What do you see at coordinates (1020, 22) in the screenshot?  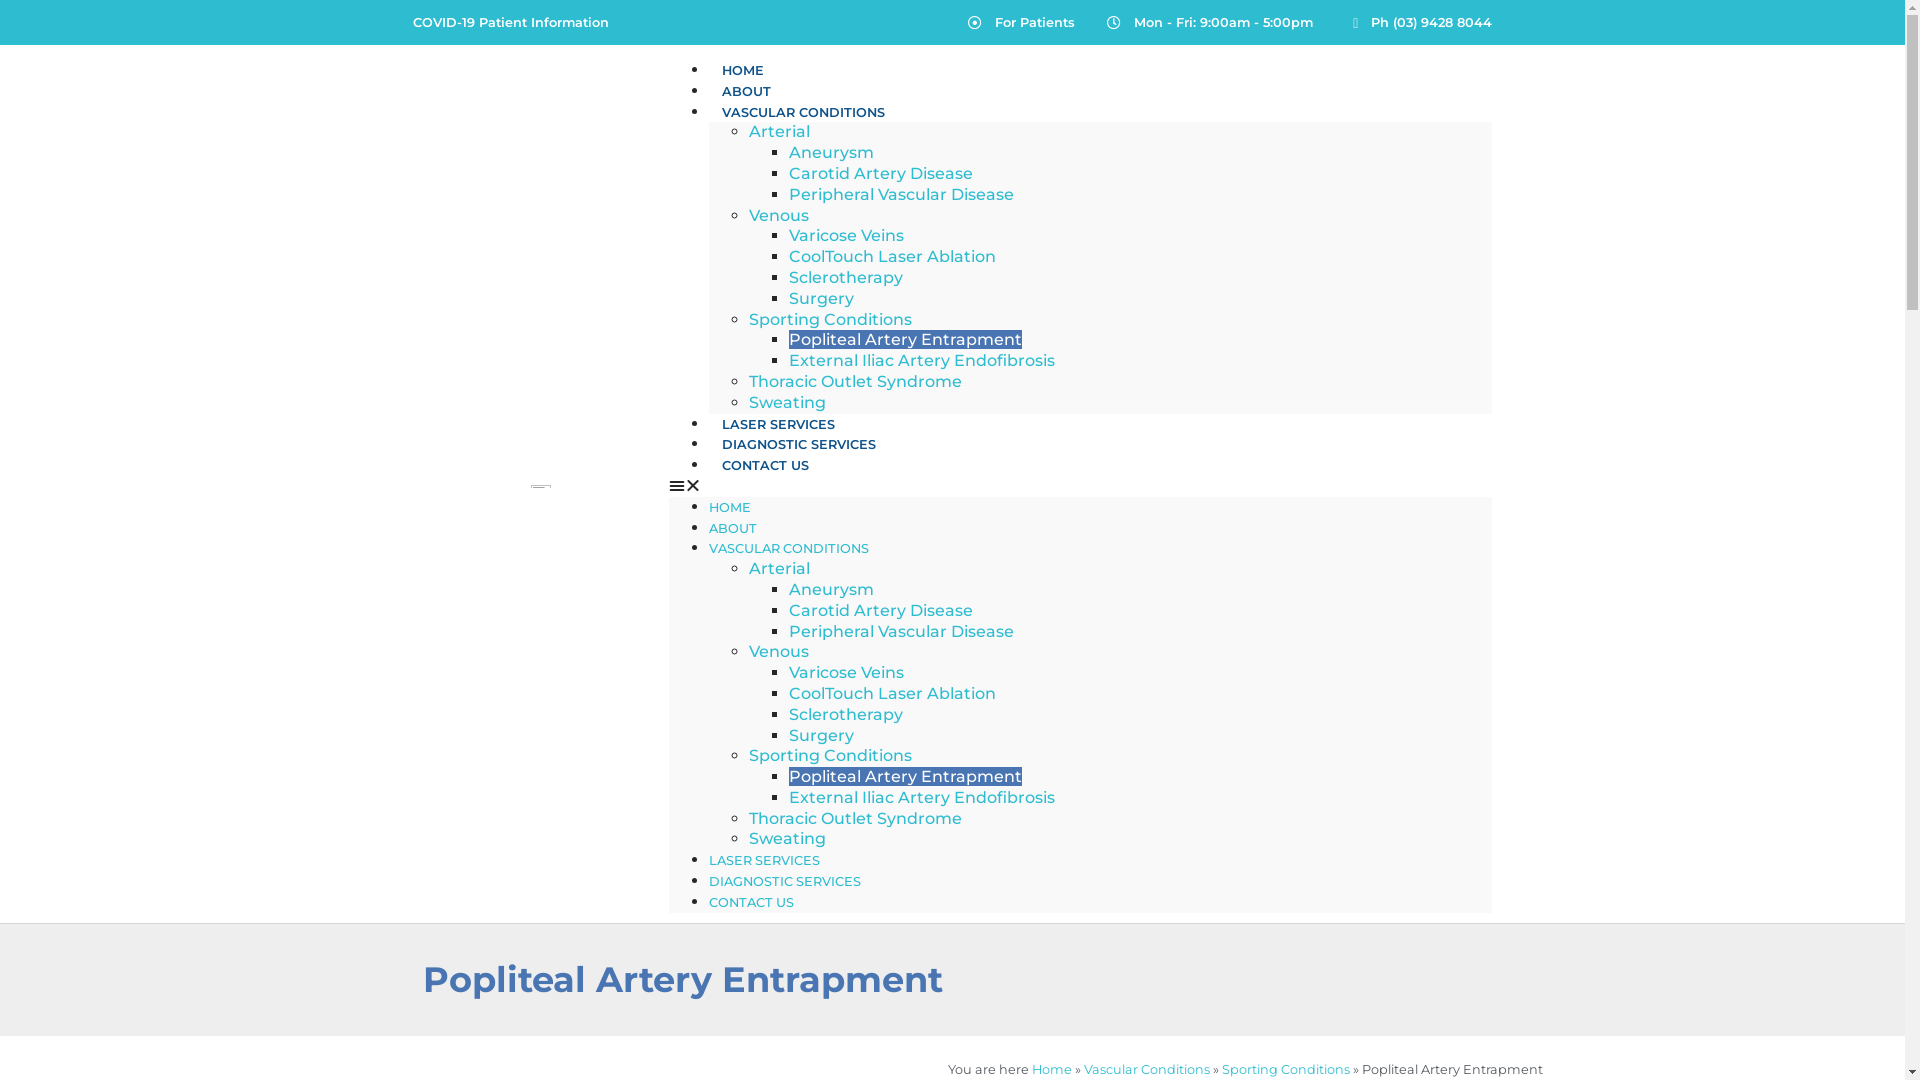 I see `For Patients` at bounding box center [1020, 22].